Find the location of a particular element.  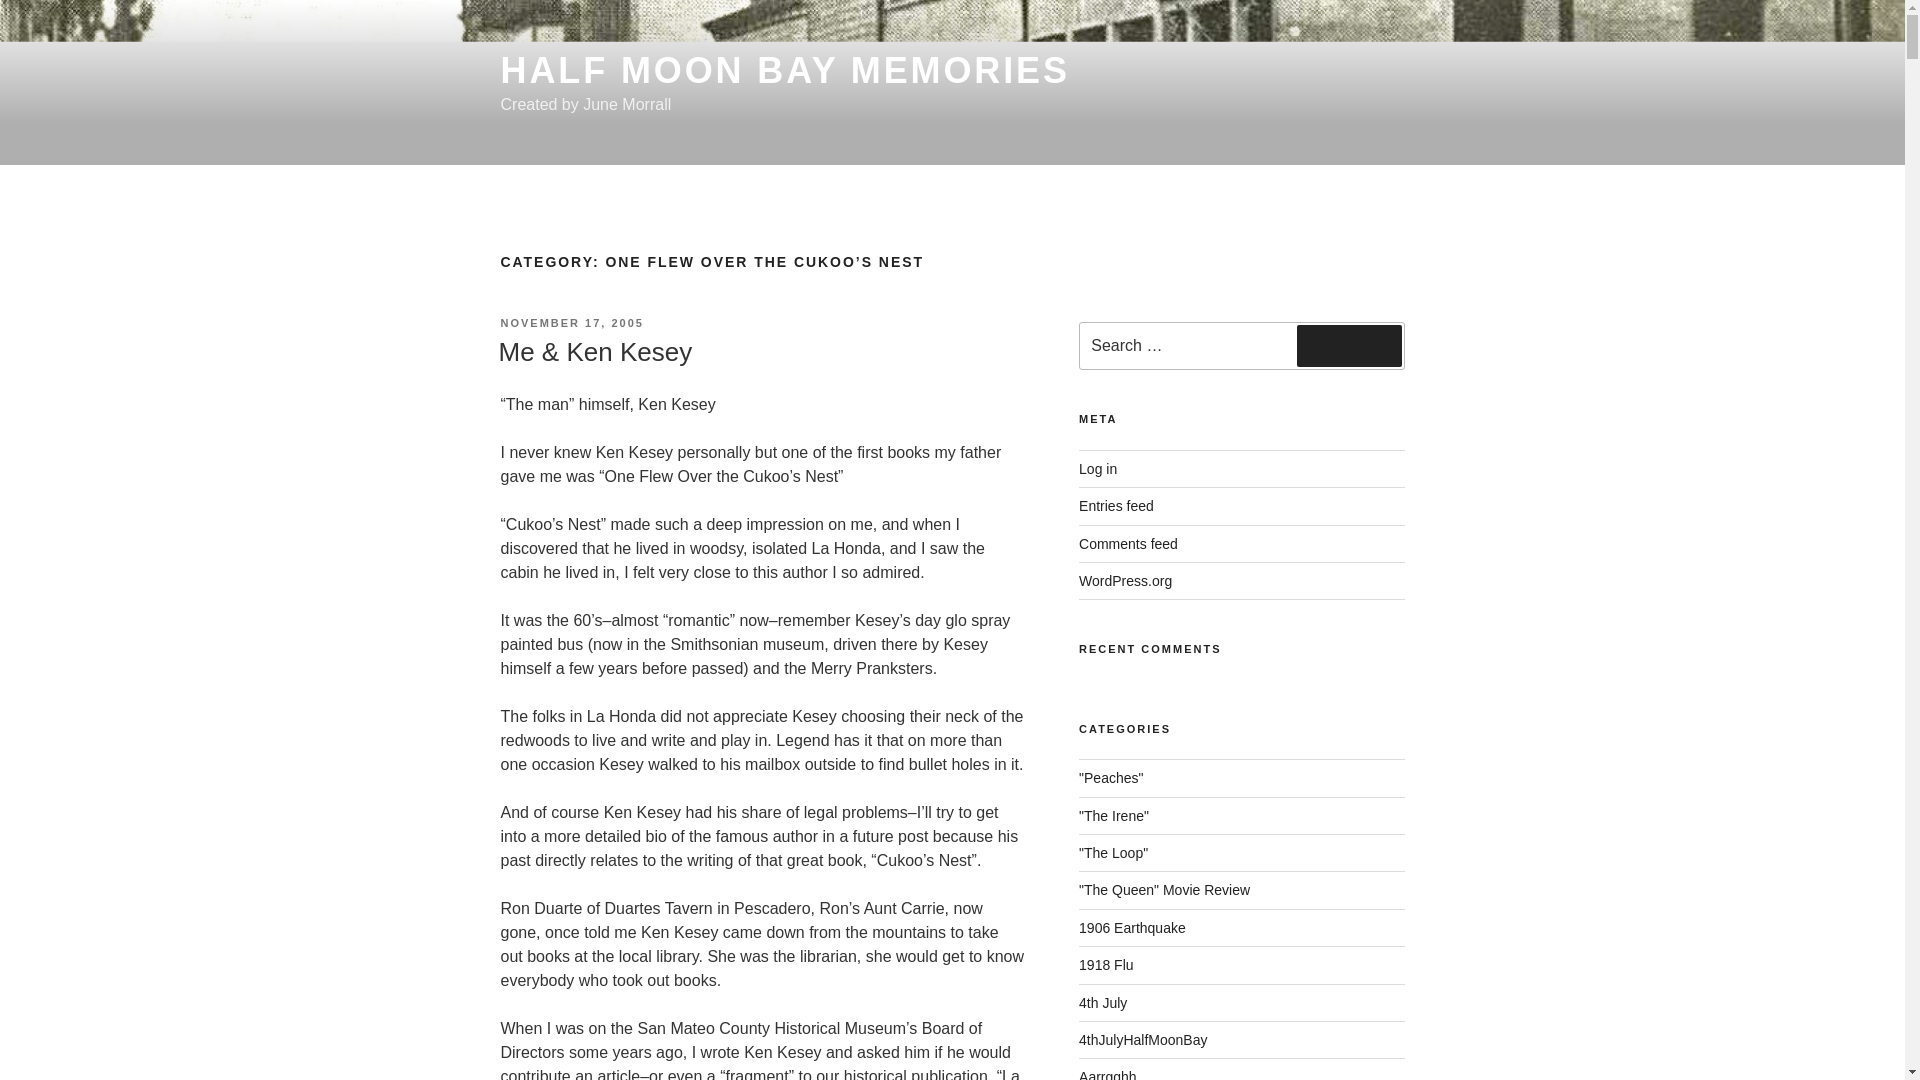

WordPress.org is located at coordinates (1125, 580).